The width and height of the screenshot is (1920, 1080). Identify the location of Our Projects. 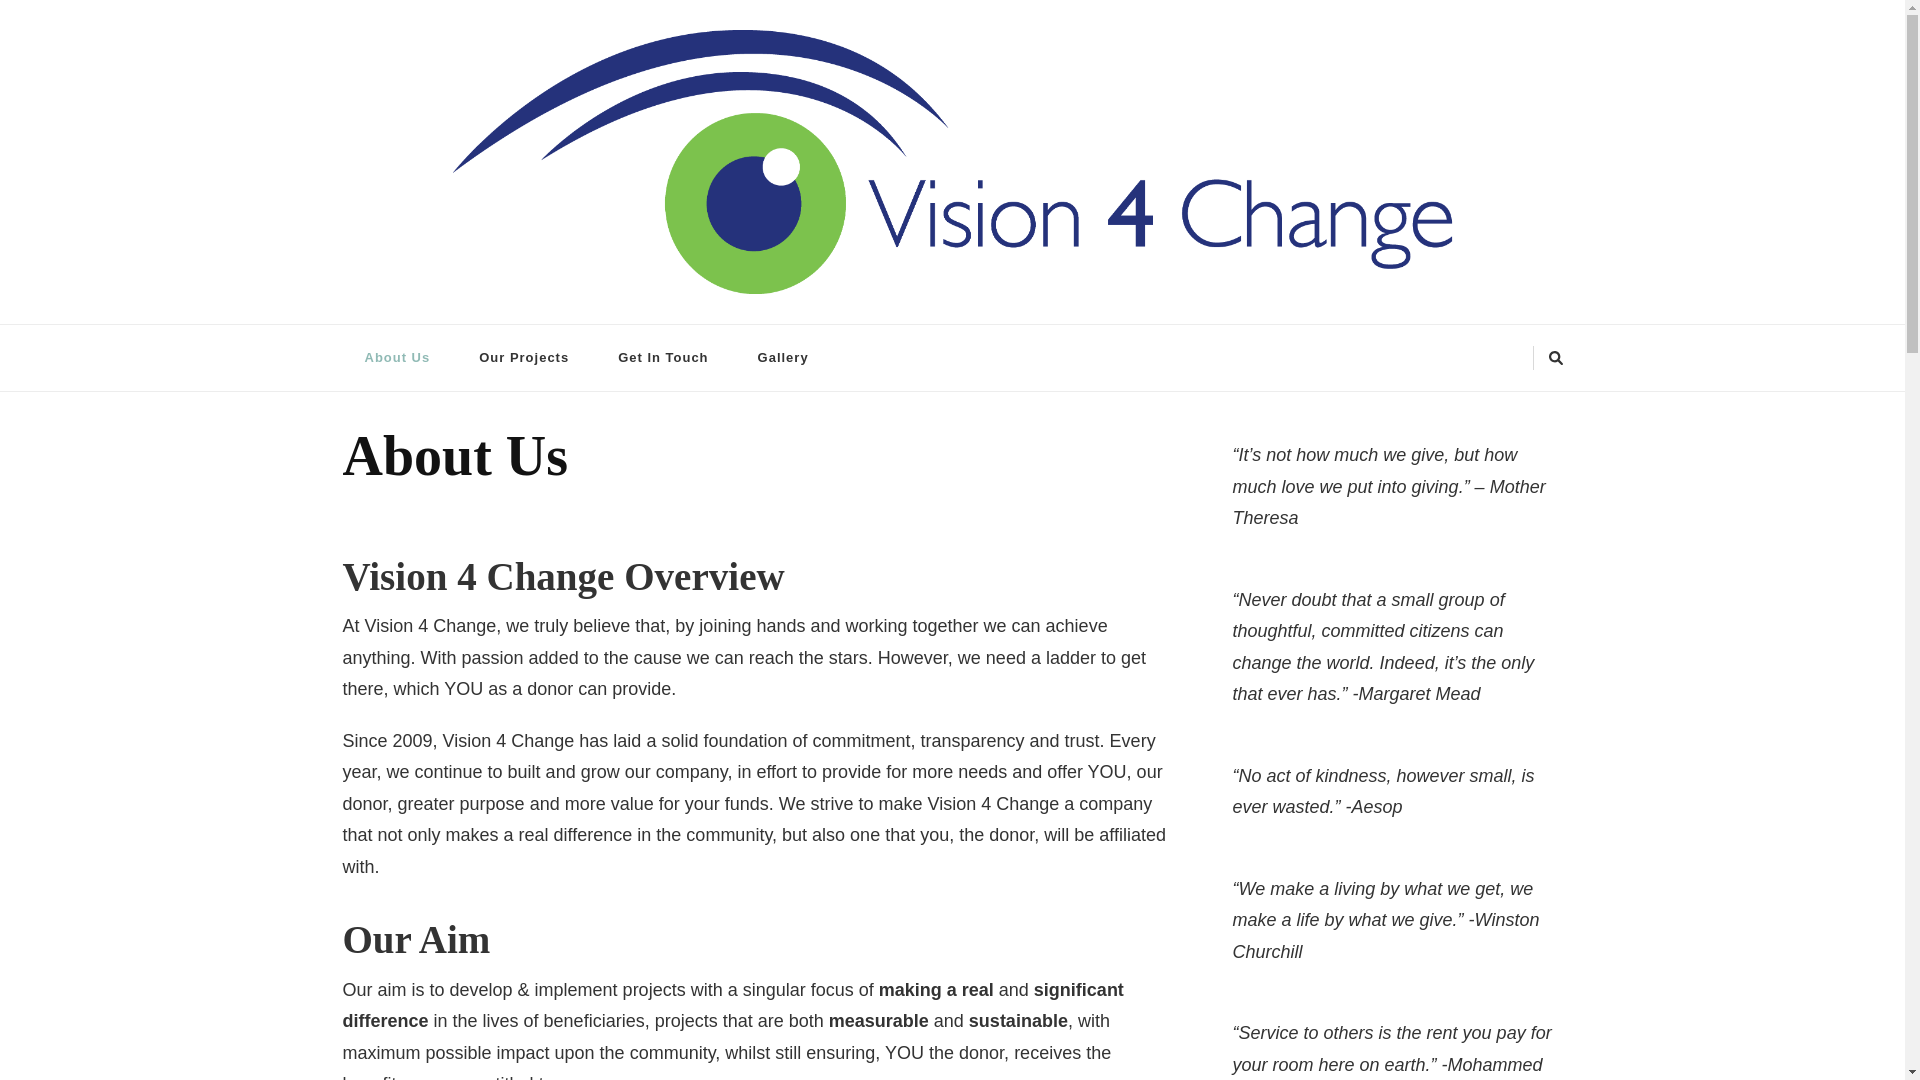
(524, 358).